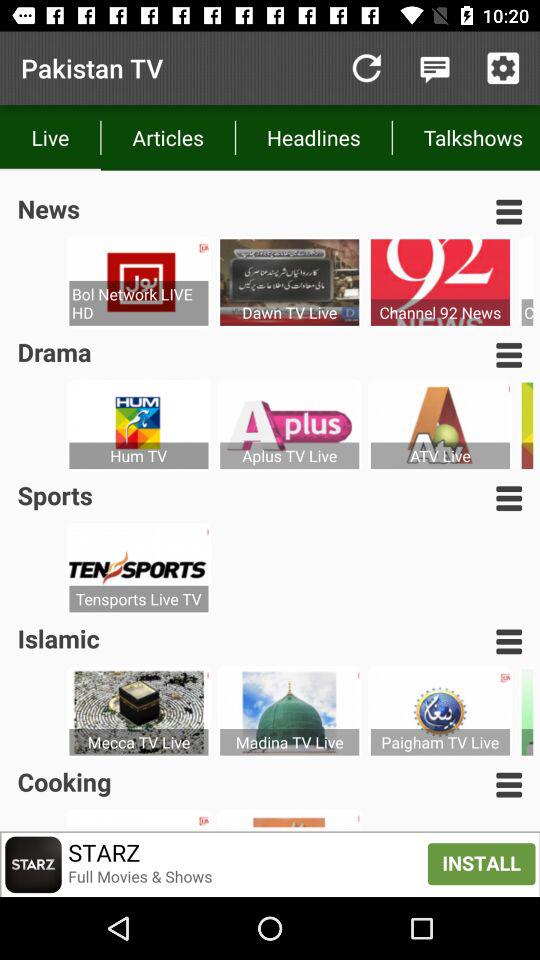 The width and height of the screenshot is (540, 960). I want to click on scroll to cooking, so click(64, 782).